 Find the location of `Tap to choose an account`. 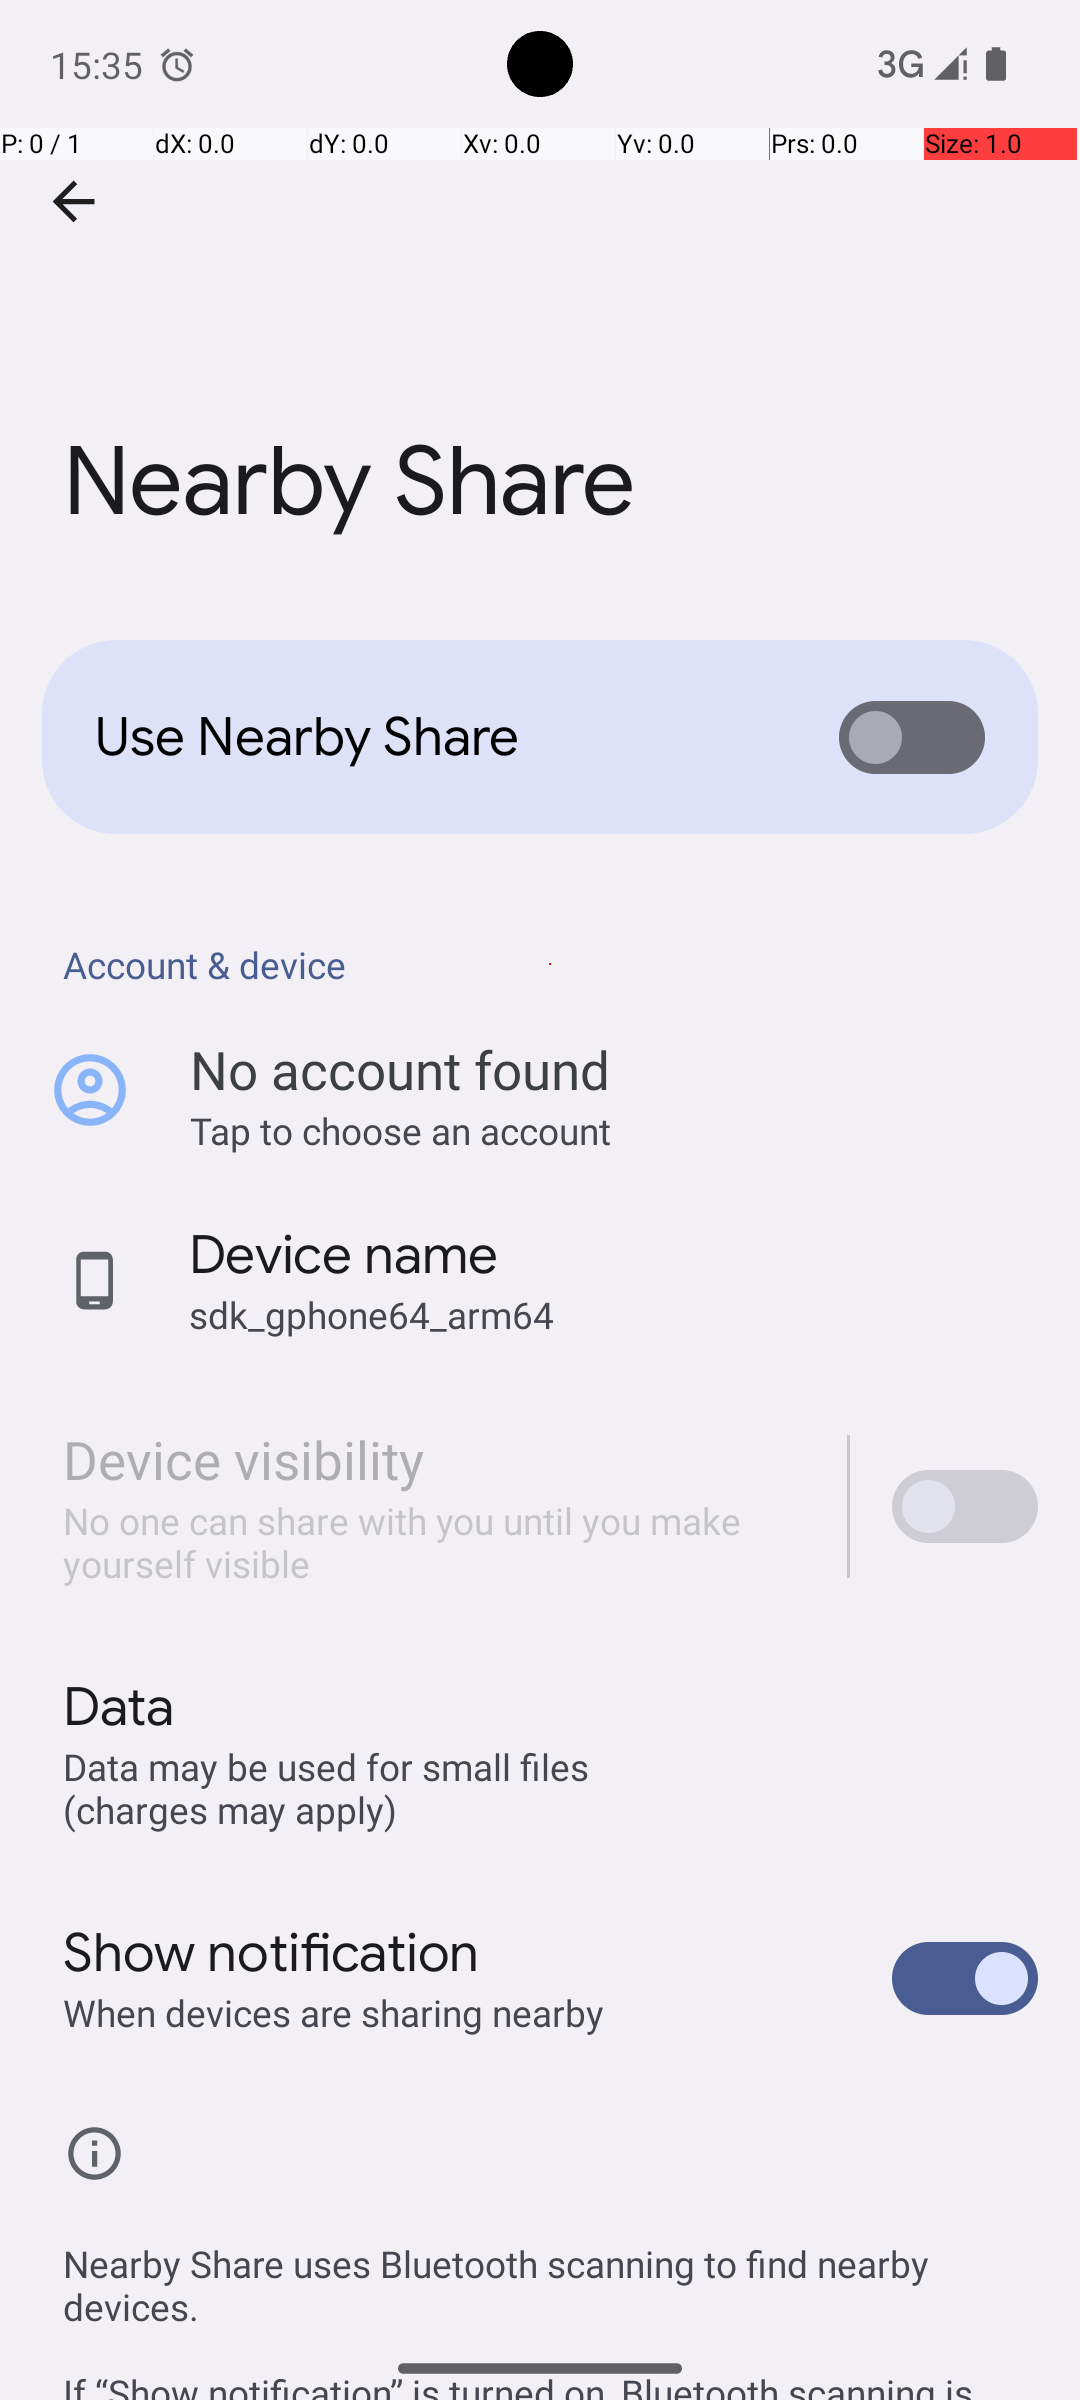

Tap to choose an account is located at coordinates (614, 1130).